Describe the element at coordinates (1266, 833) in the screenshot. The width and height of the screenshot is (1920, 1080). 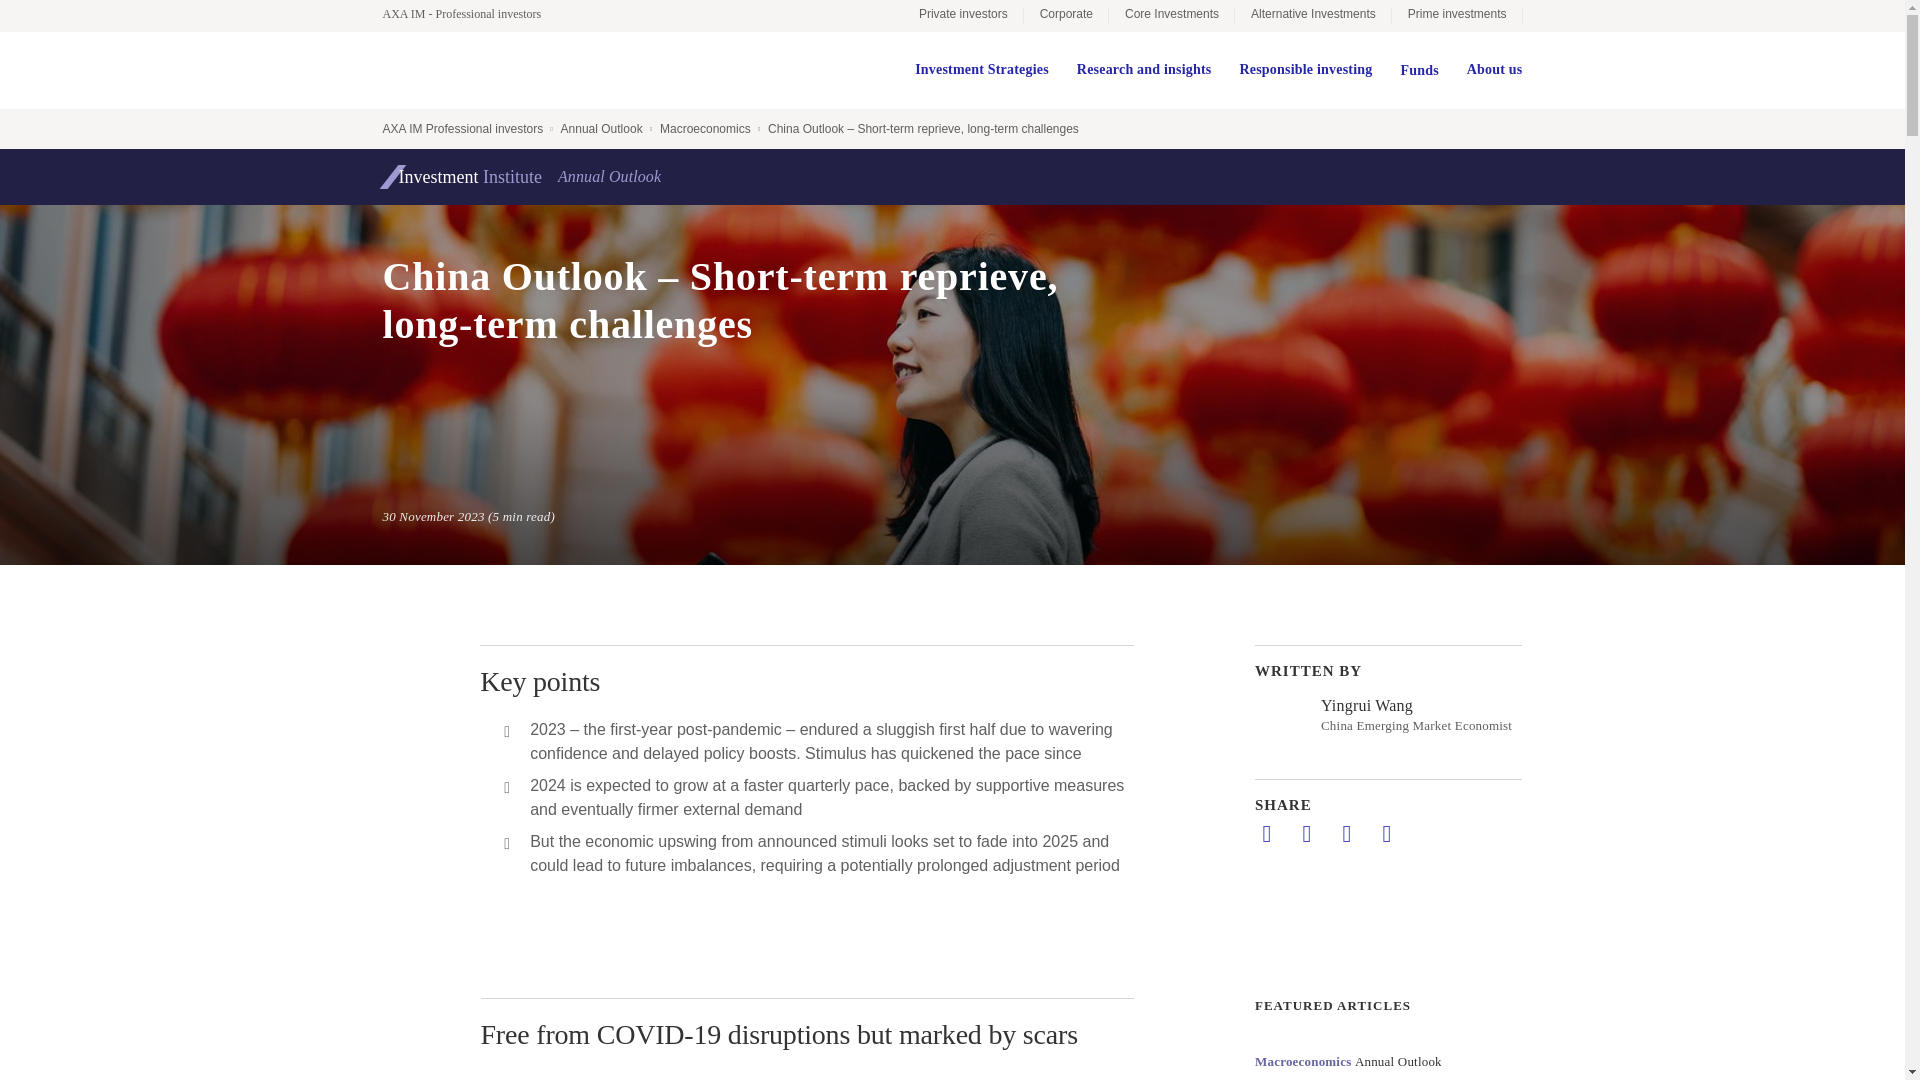
I see `Share on LinkedIn` at that location.